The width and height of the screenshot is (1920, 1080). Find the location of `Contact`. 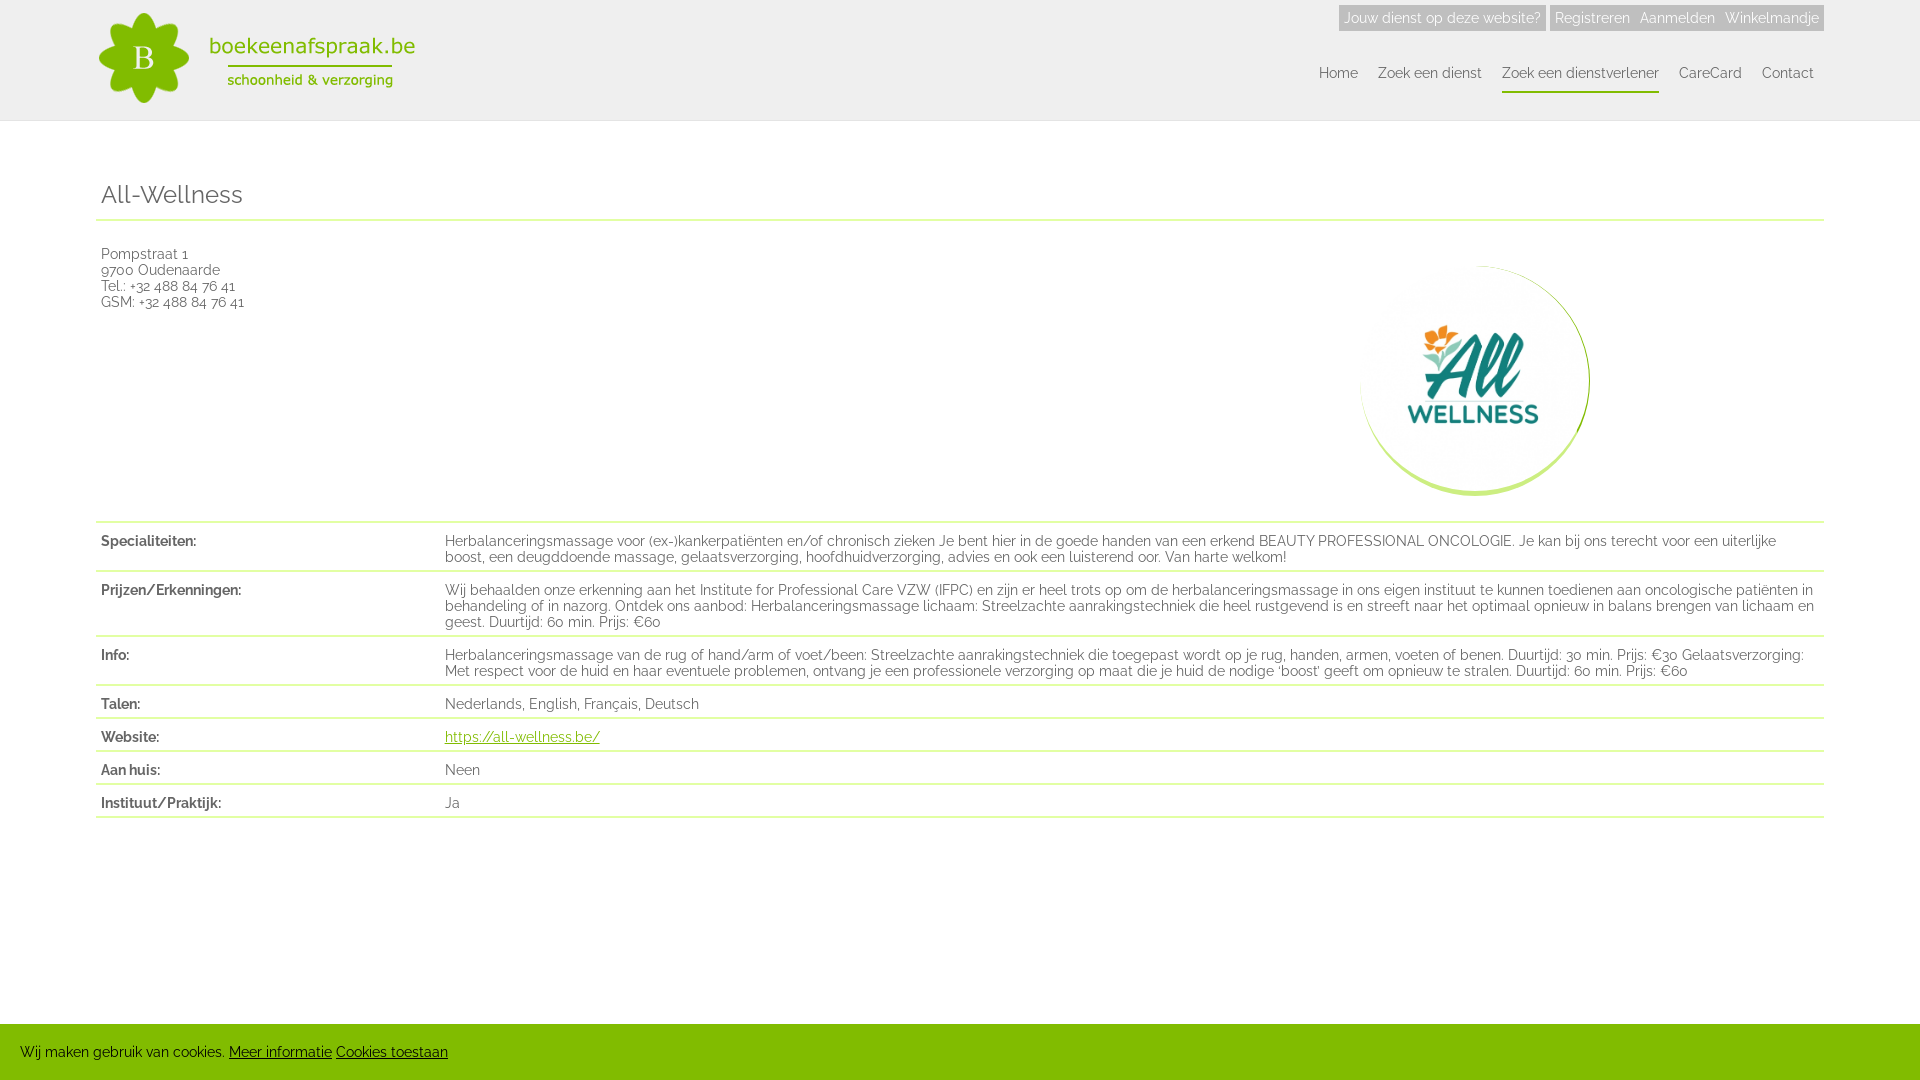

Contact is located at coordinates (1079, 1038).